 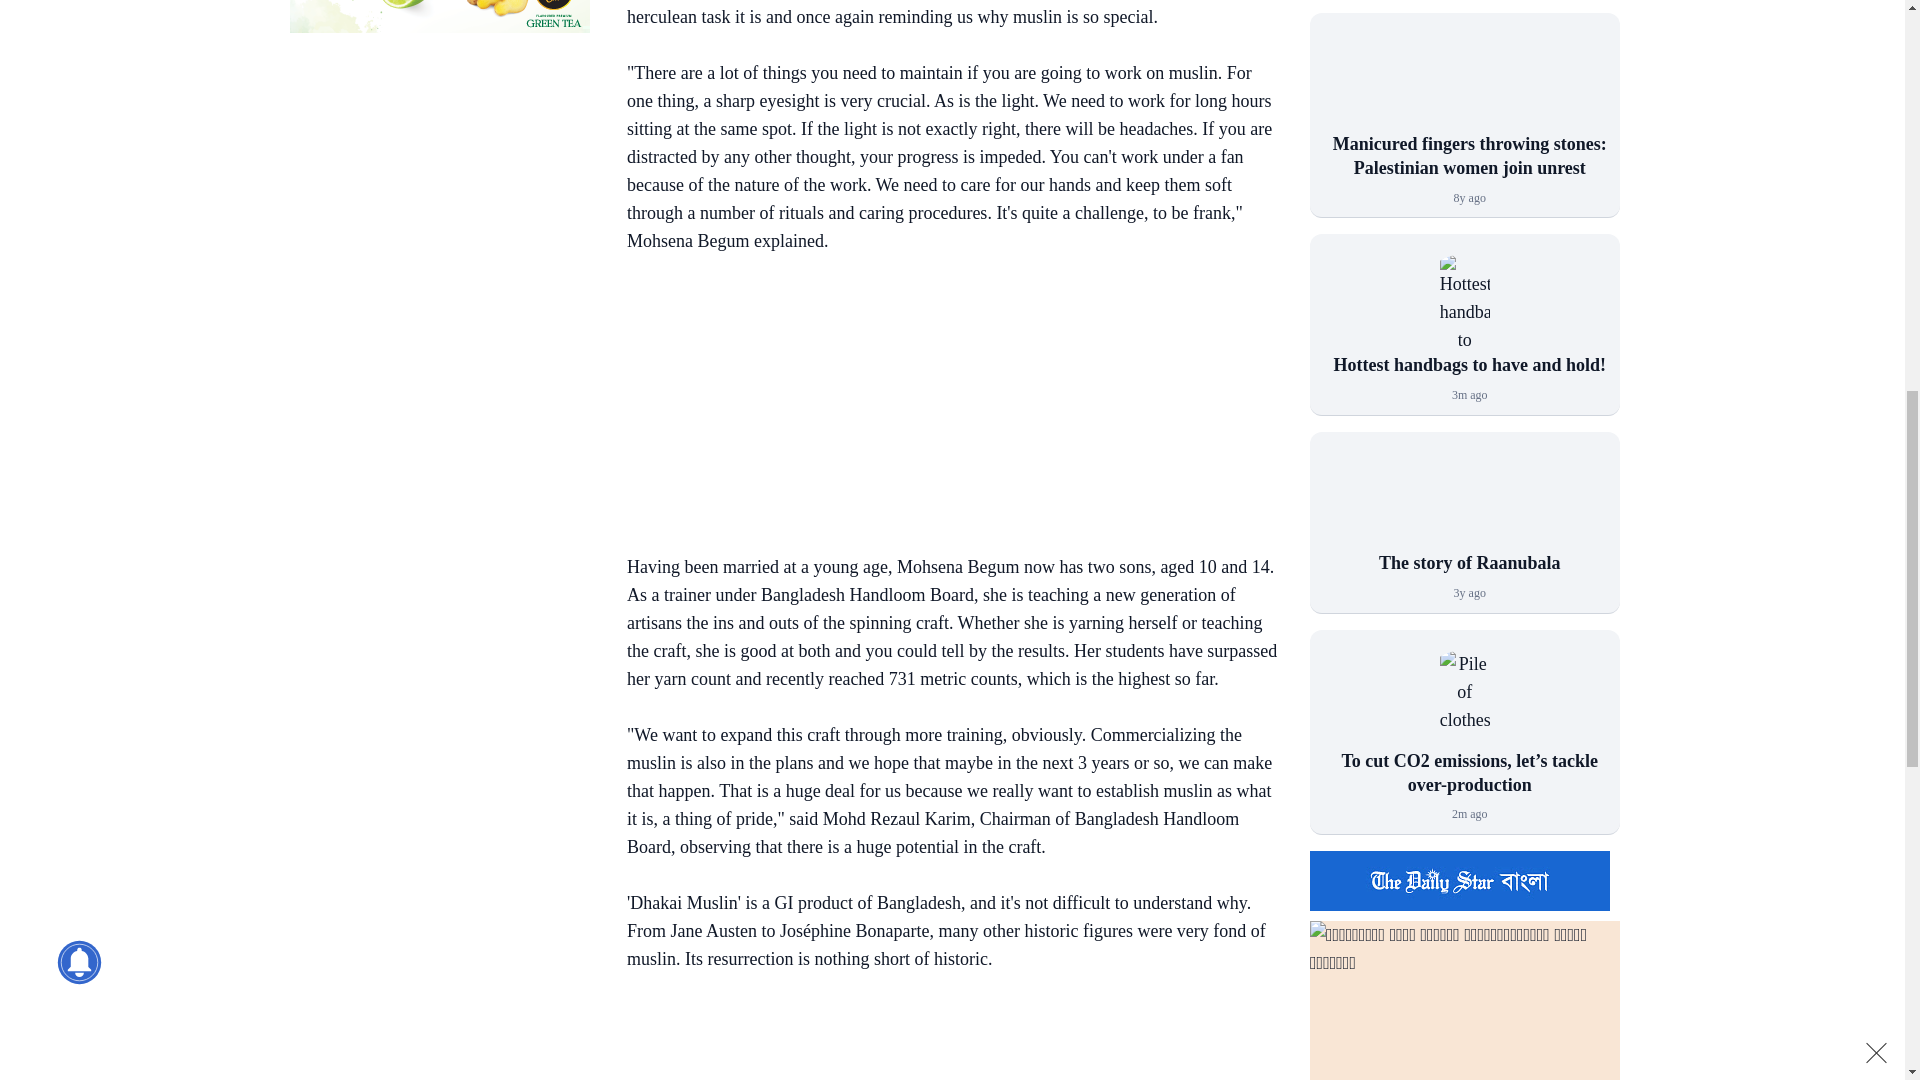 What do you see at coordinates (1464, 82) in the screenshot?
I see `Young Palestinian women` at bounding box center [1464, 82].